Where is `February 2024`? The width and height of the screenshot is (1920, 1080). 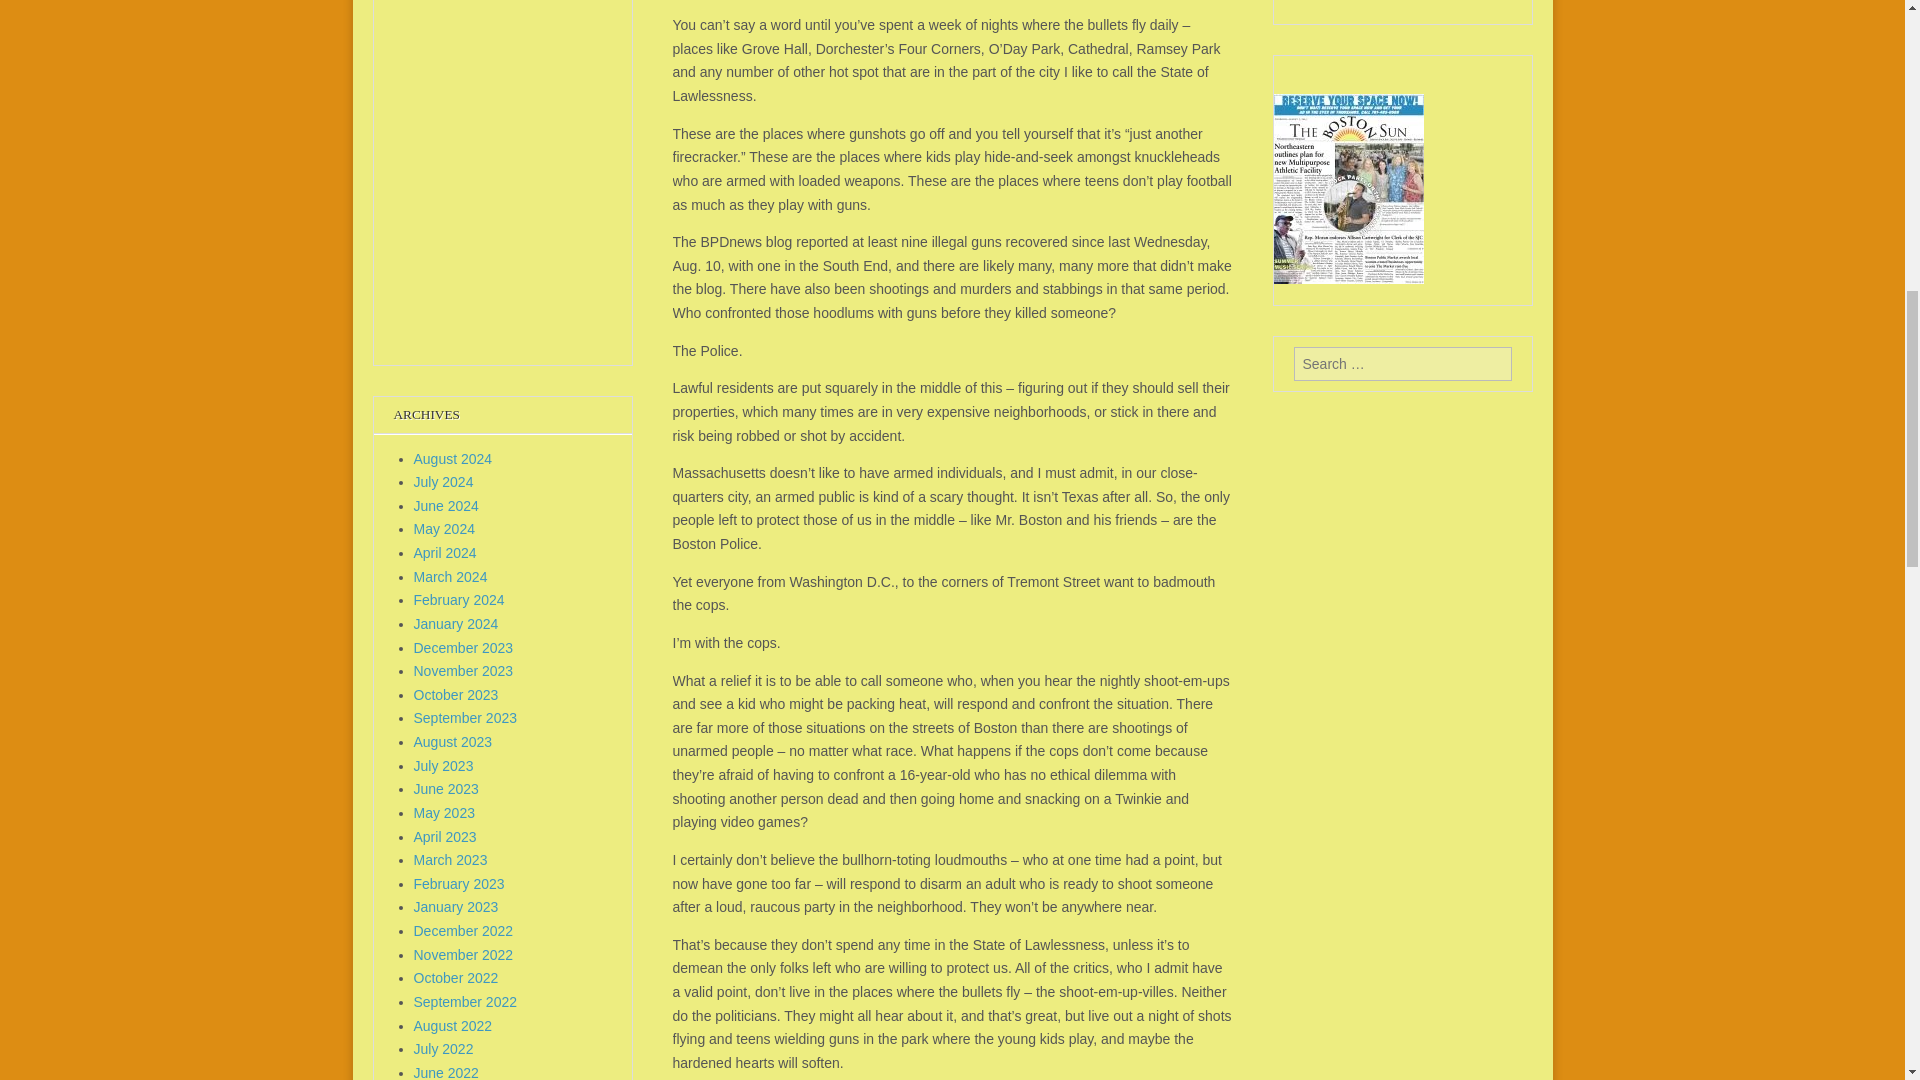
February 2024 is located at coordinates (459, 600).